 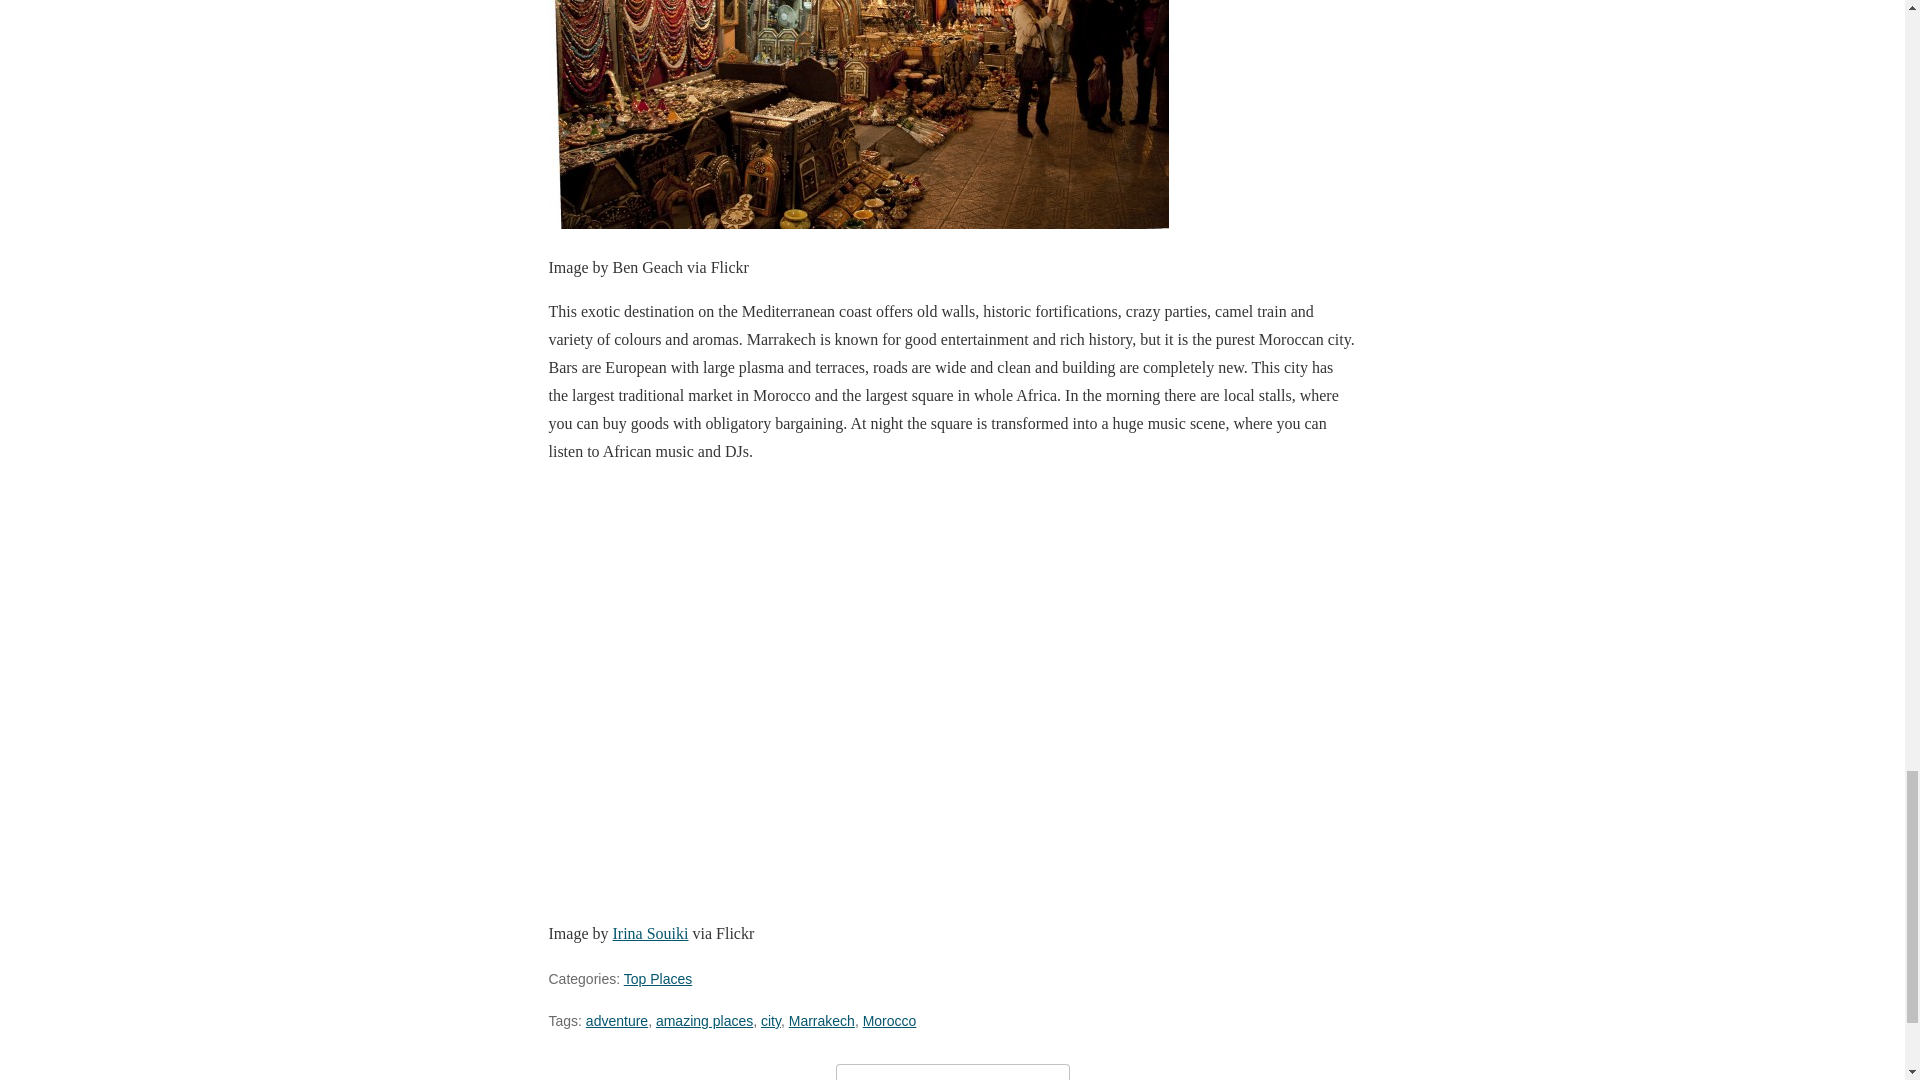 I want to click on Go to Irina Souiki's photostream, so click(x=650, y=932).